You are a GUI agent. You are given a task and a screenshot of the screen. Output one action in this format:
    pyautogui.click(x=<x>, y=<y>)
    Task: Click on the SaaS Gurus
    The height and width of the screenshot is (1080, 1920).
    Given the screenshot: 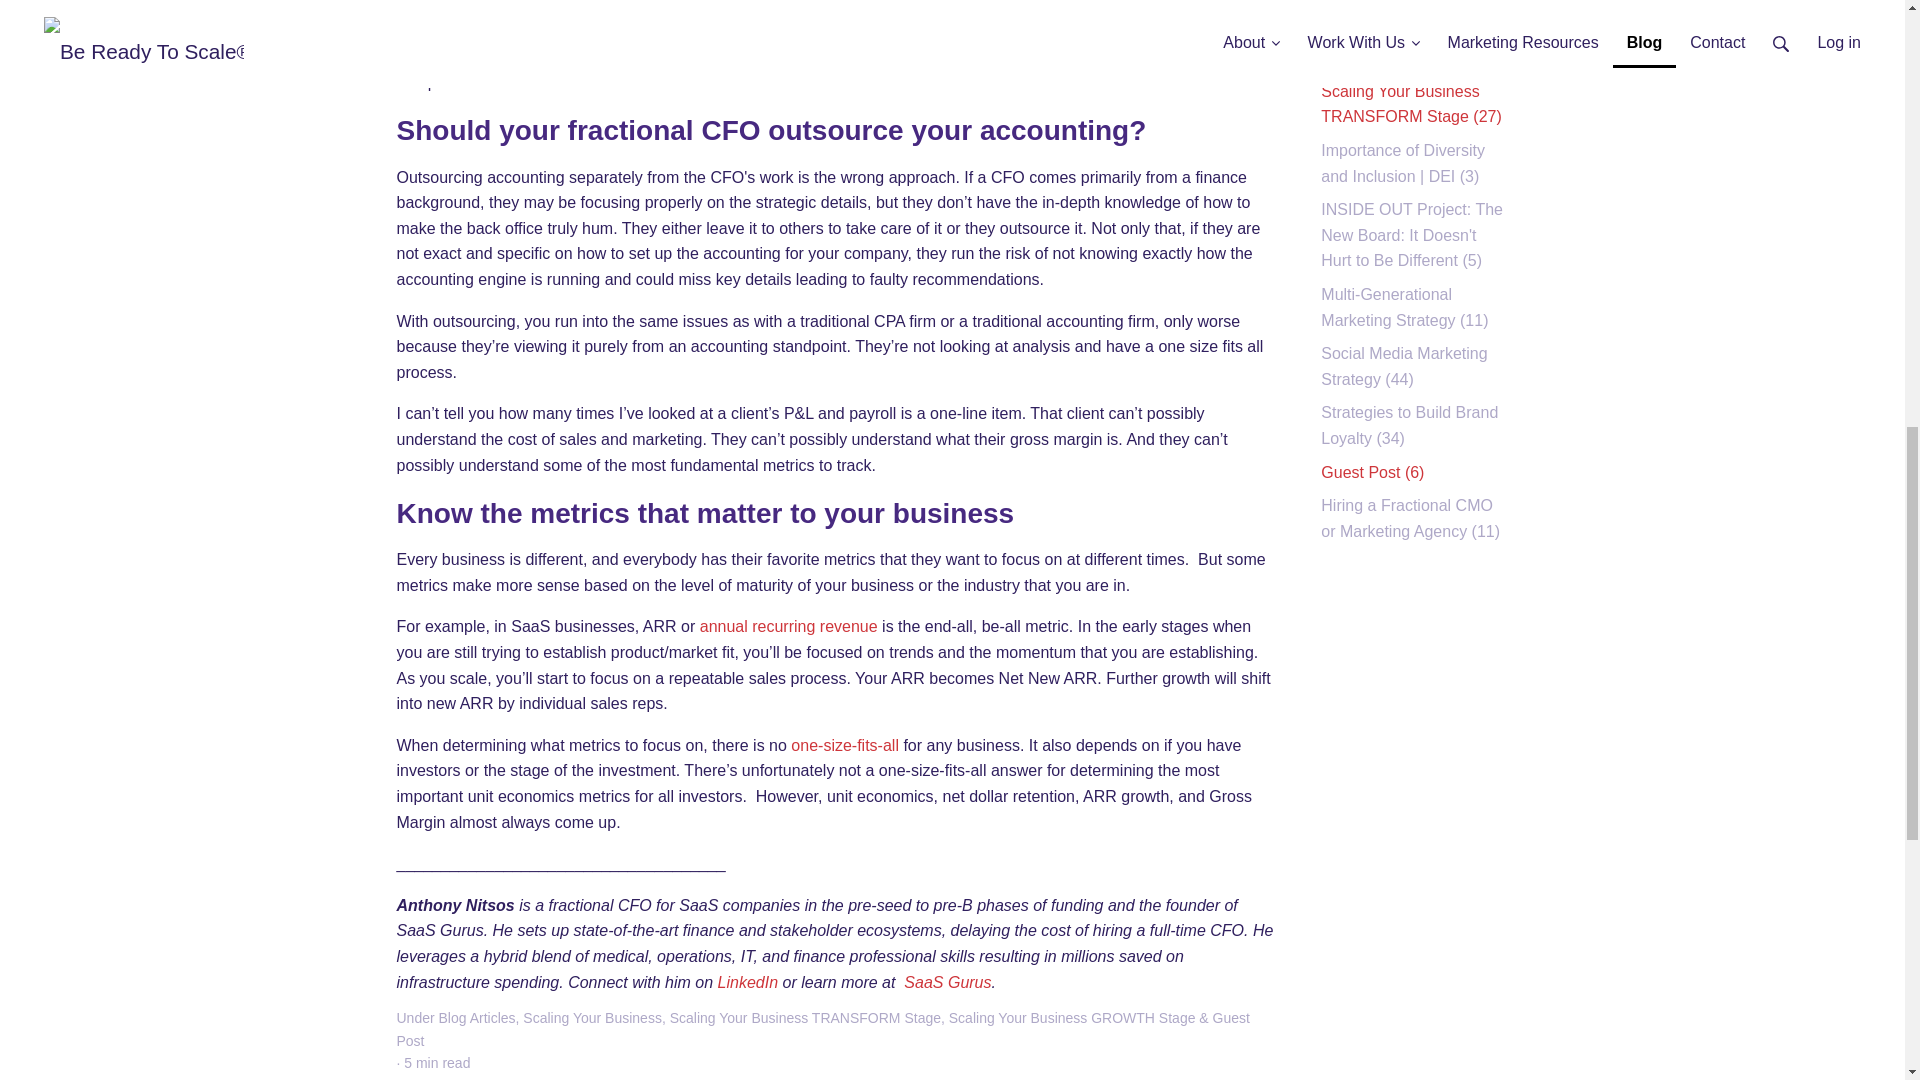 What is the action you would take?
    pyautogui.click(x=947, y=982)
    